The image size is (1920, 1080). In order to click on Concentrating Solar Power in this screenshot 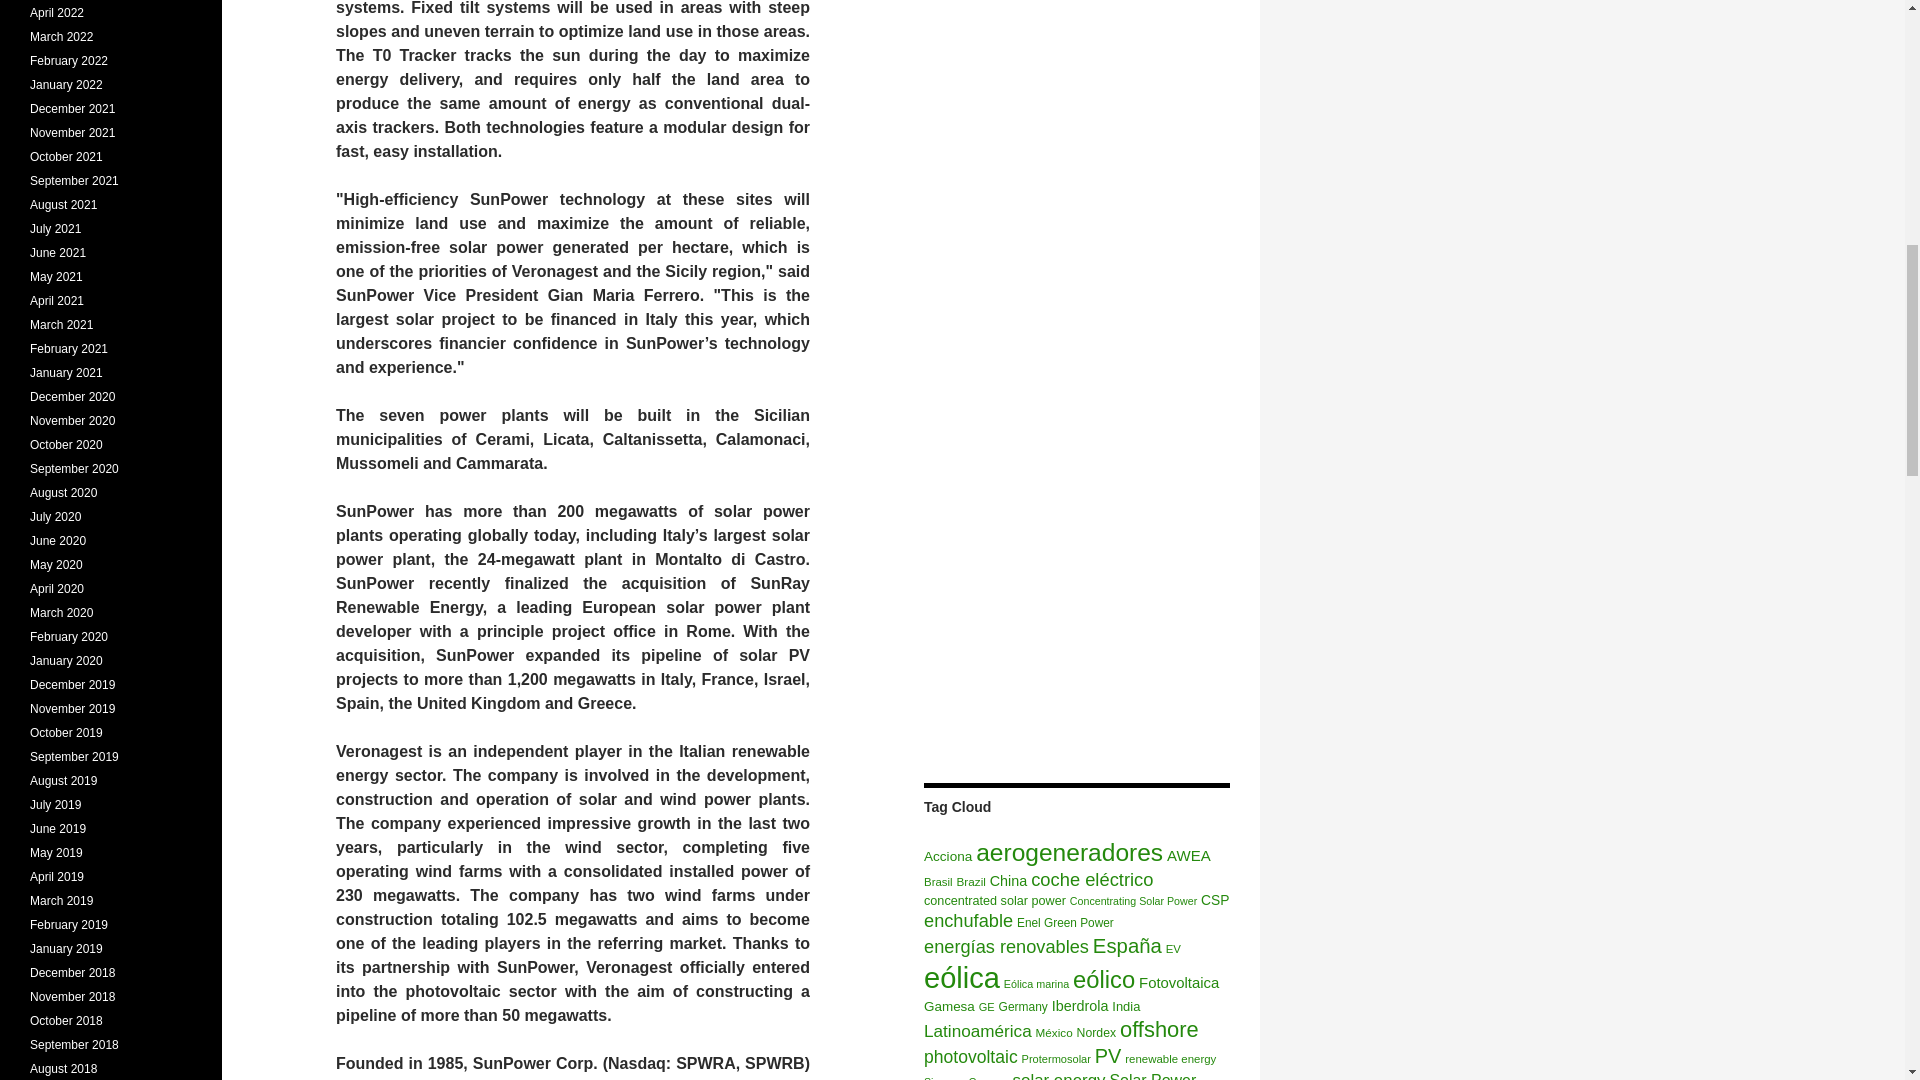, I will do `click(1132, 901)`.